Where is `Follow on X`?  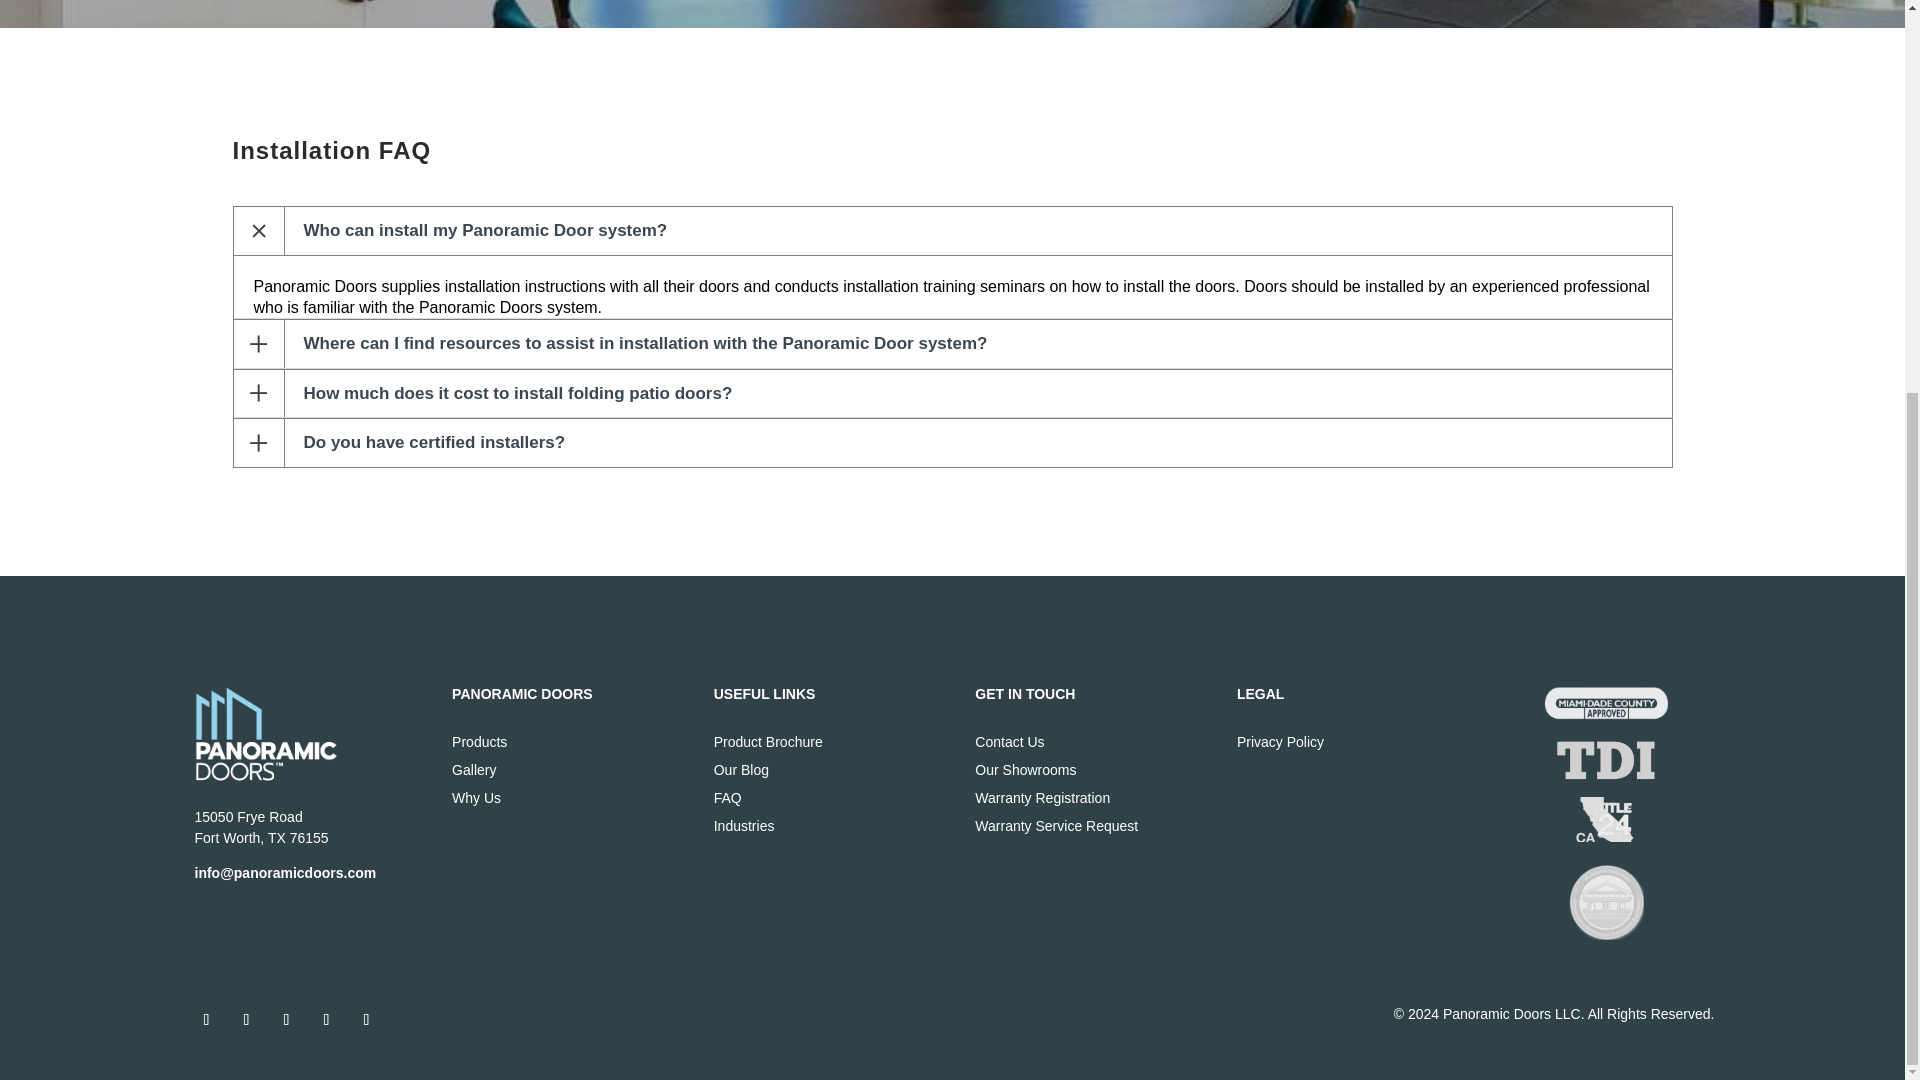
Follow on X is located at coordinates (246, 1020).